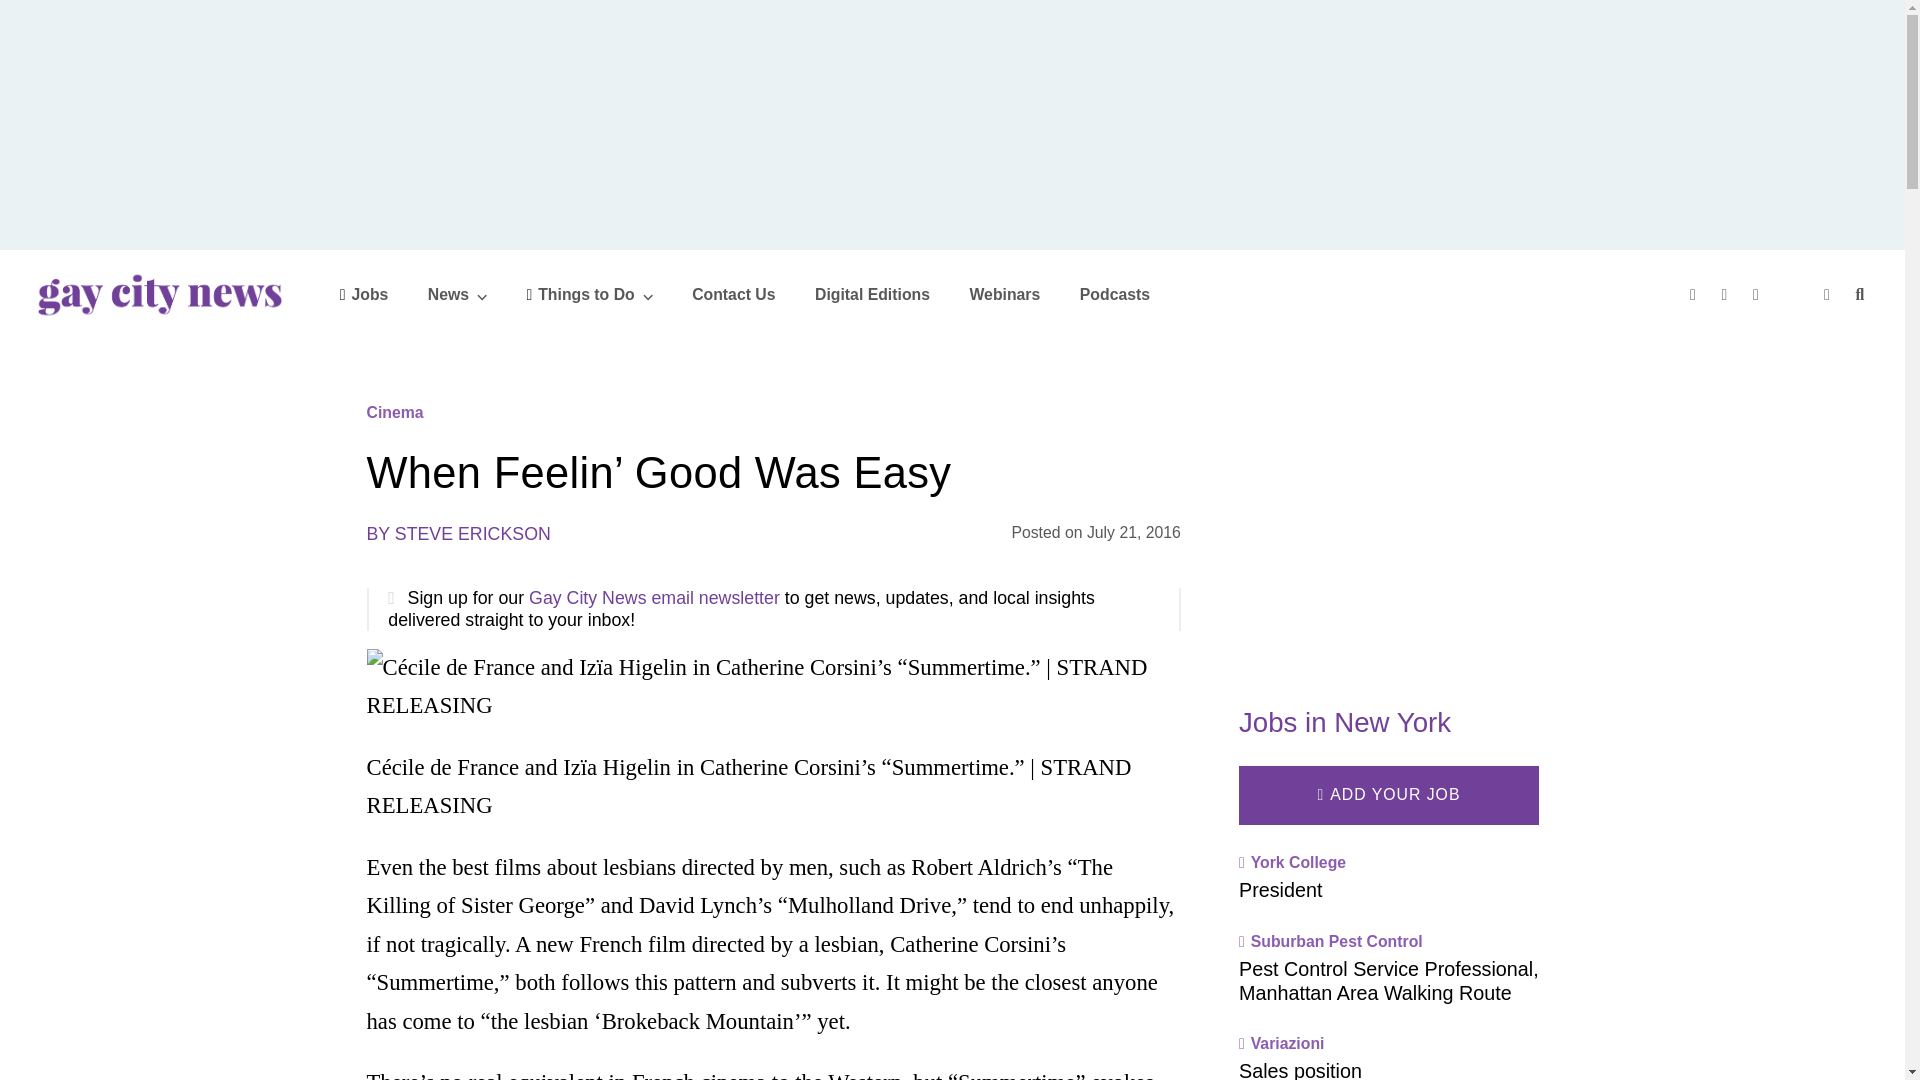 The width and height of the screenshot is (1920, 1080). I want to click on Jobs, so click(364, 294).